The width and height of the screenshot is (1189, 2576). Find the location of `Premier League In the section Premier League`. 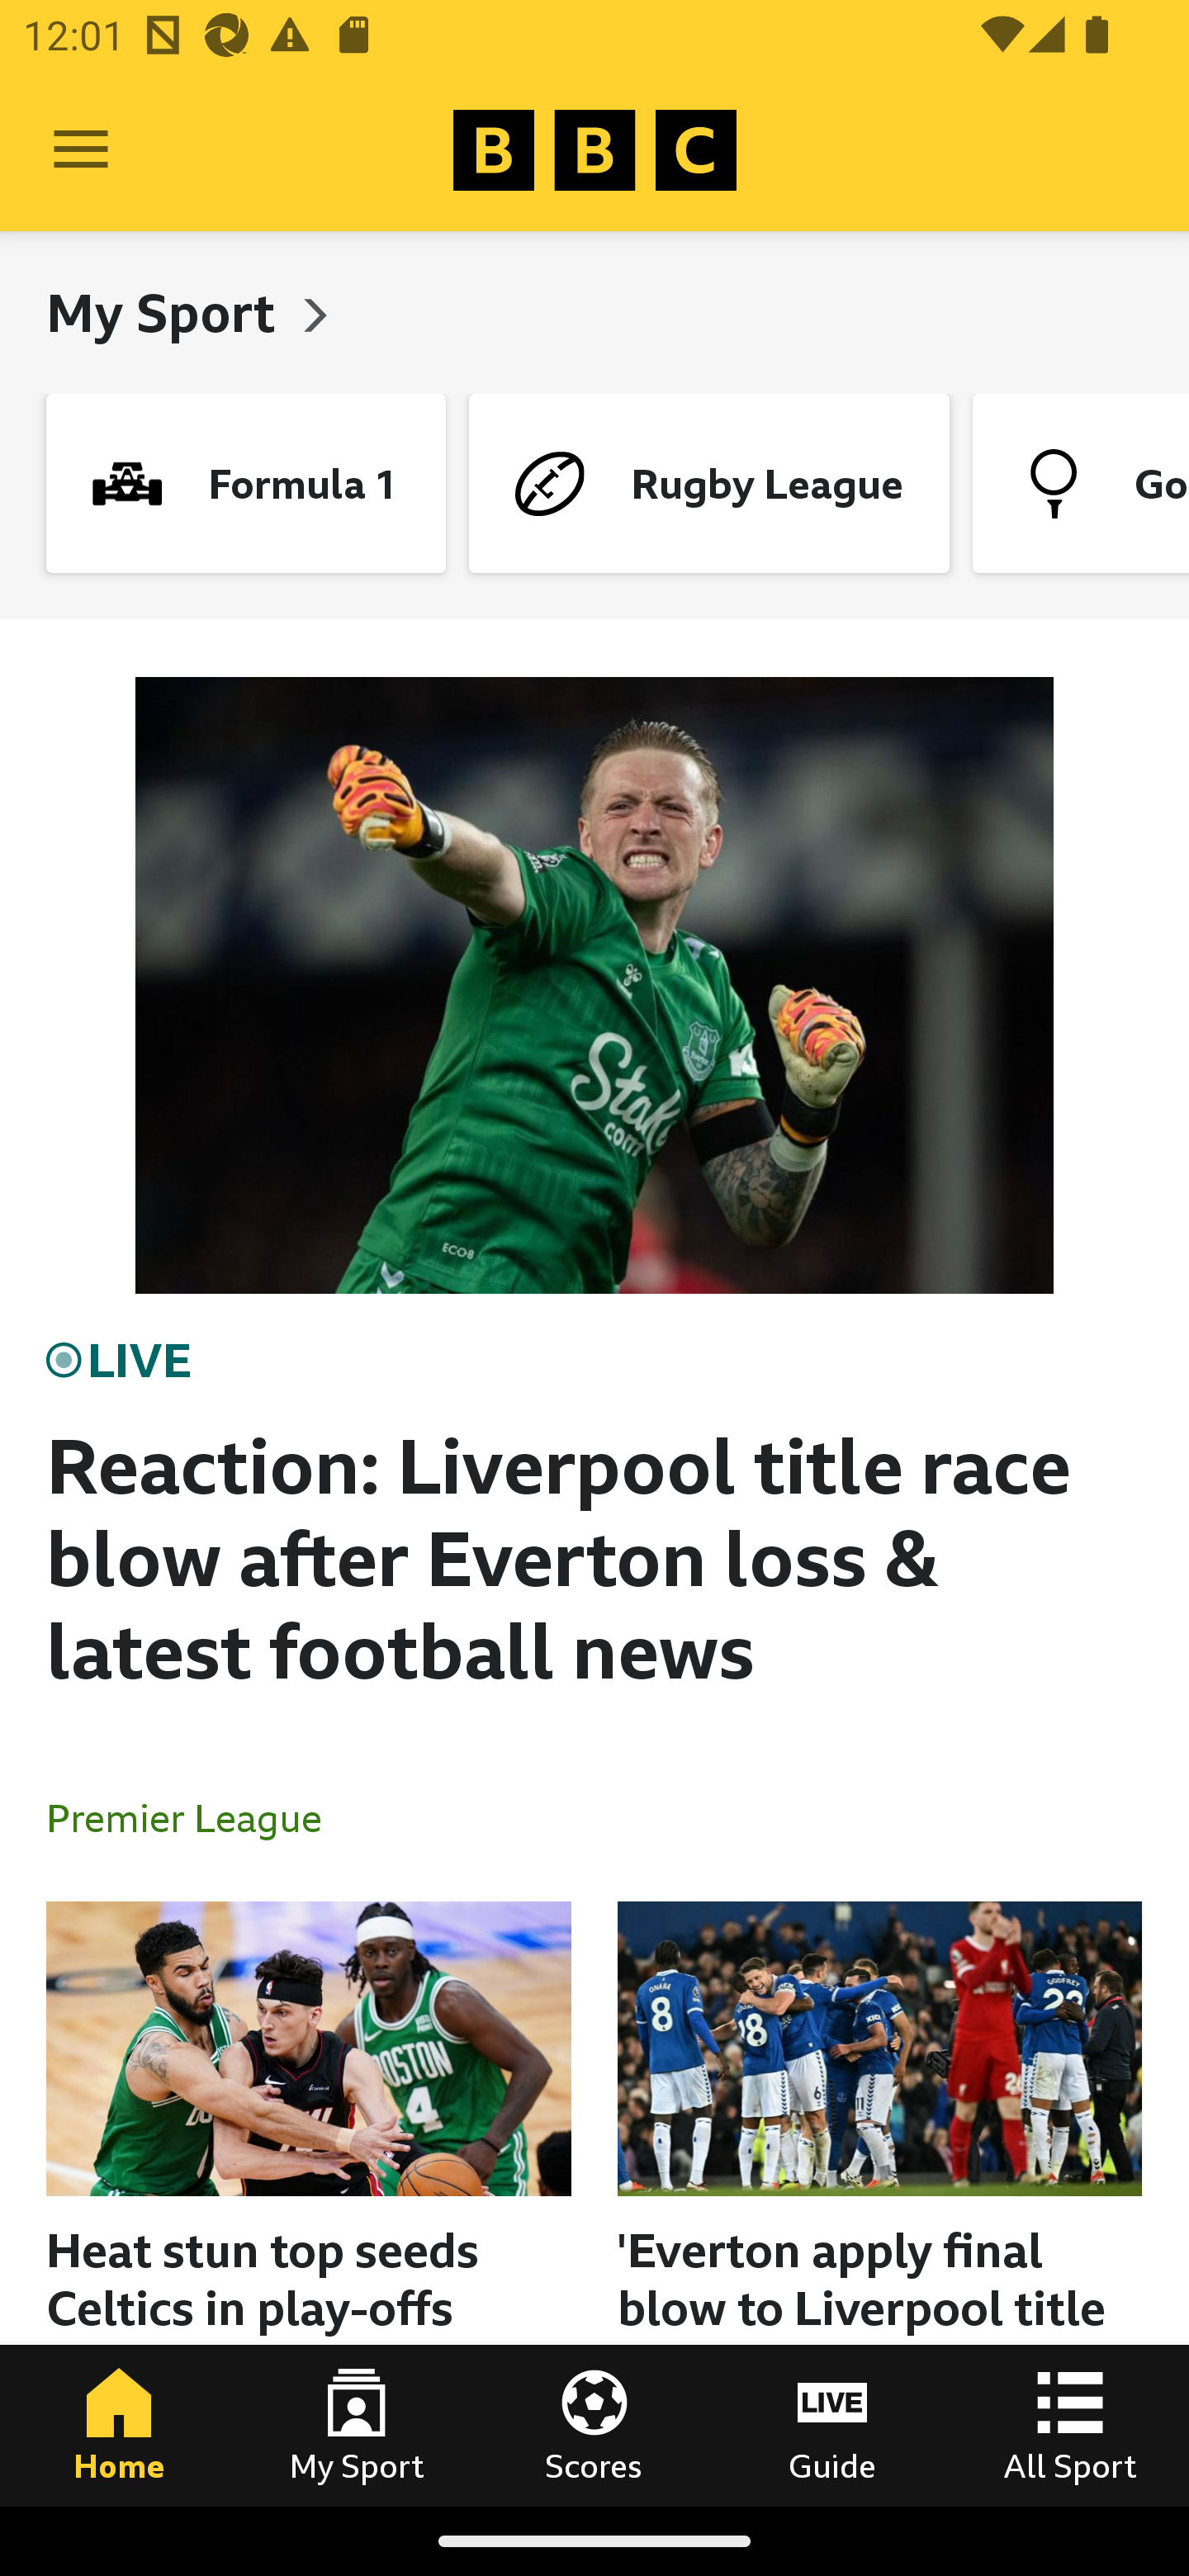

Premier League In the section Premier League is located at coordinates (197, 1816).